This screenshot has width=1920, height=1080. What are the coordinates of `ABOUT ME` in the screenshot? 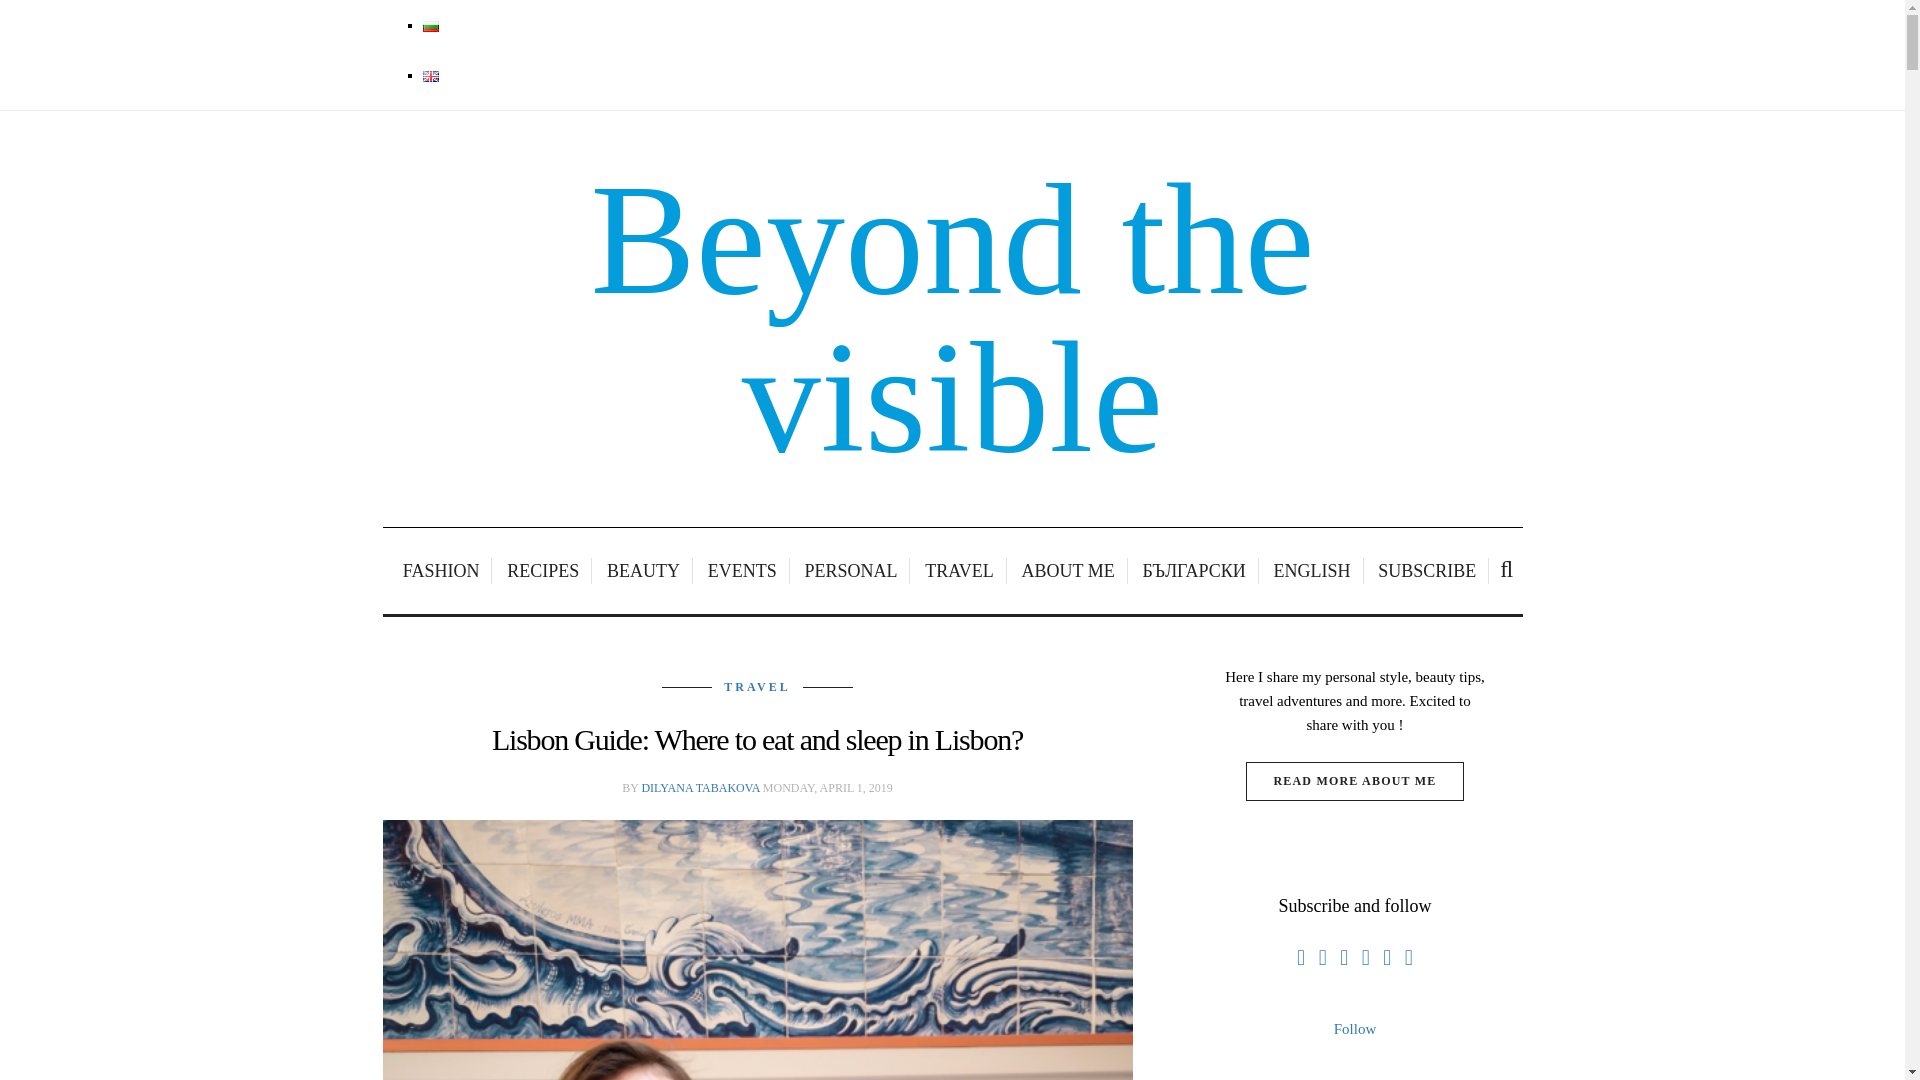 It's located at (1070, 571).